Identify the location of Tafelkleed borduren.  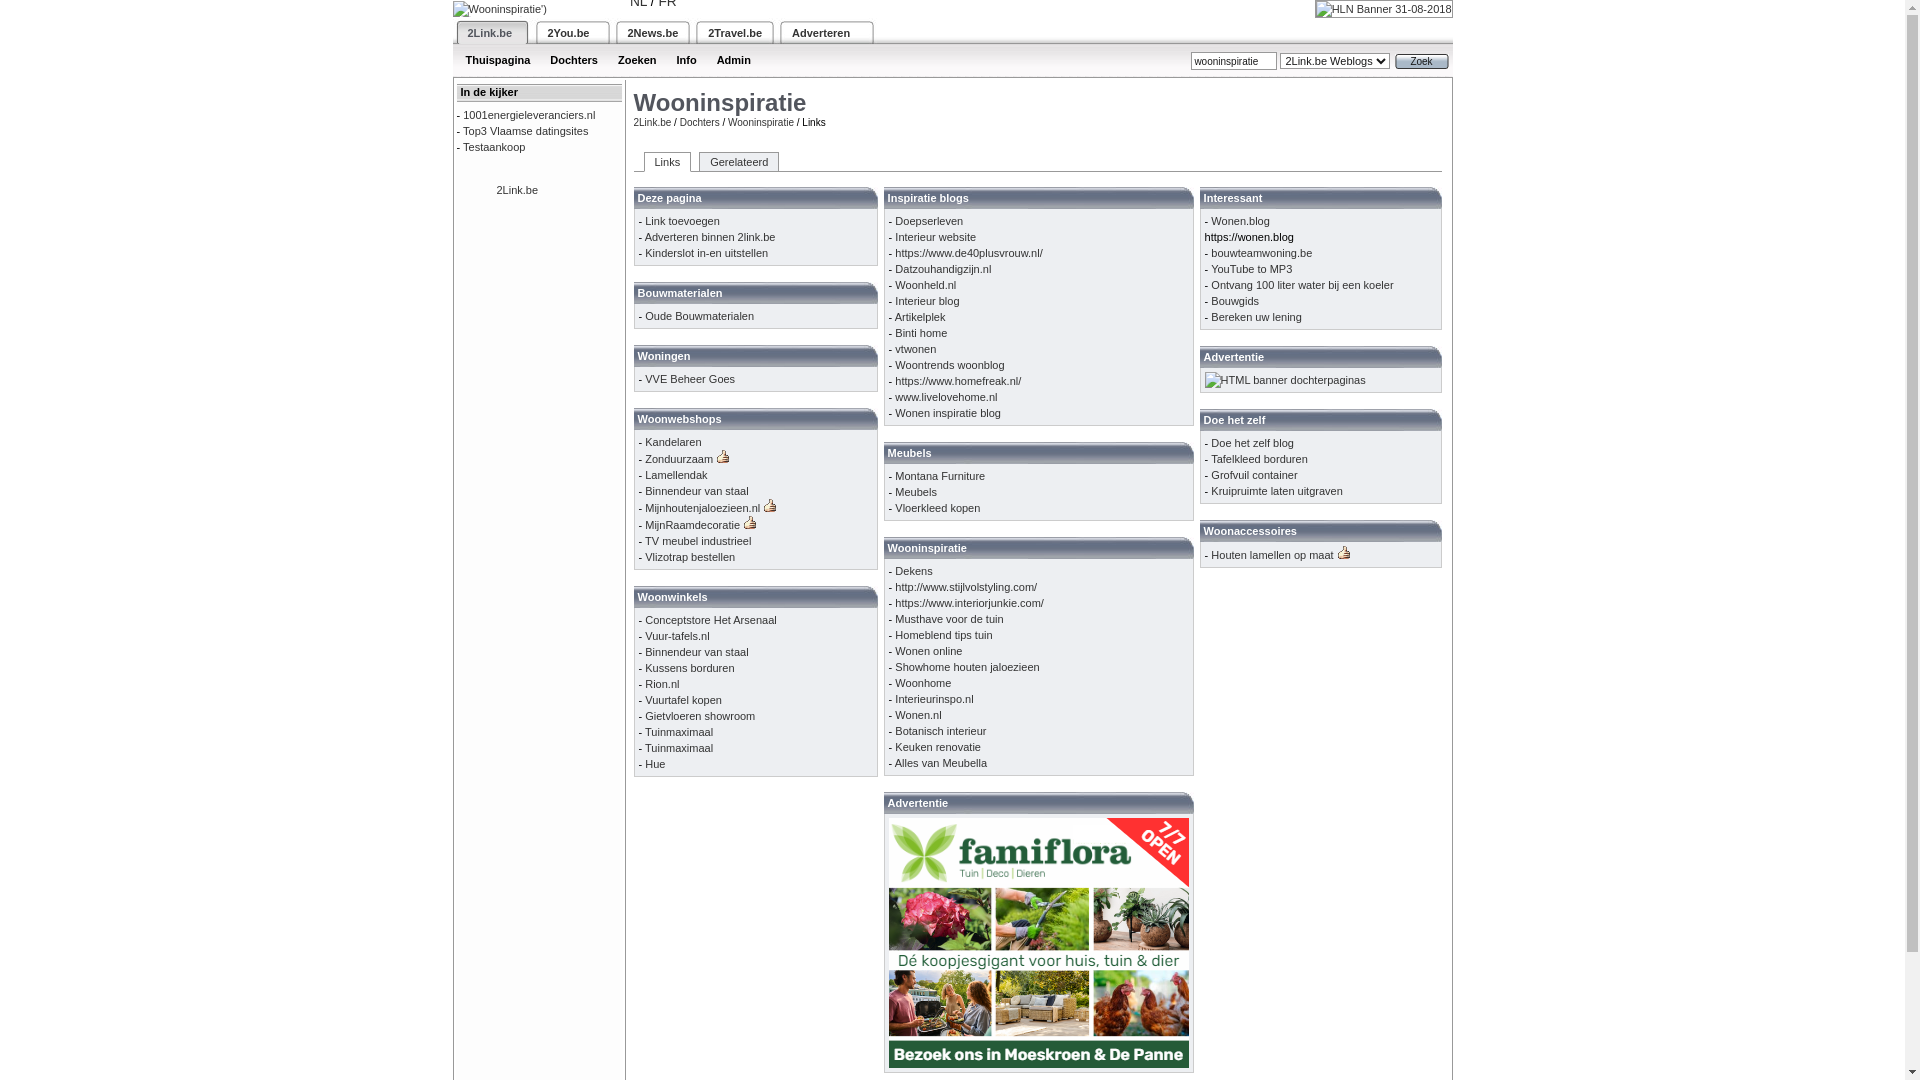
(1260, 459).